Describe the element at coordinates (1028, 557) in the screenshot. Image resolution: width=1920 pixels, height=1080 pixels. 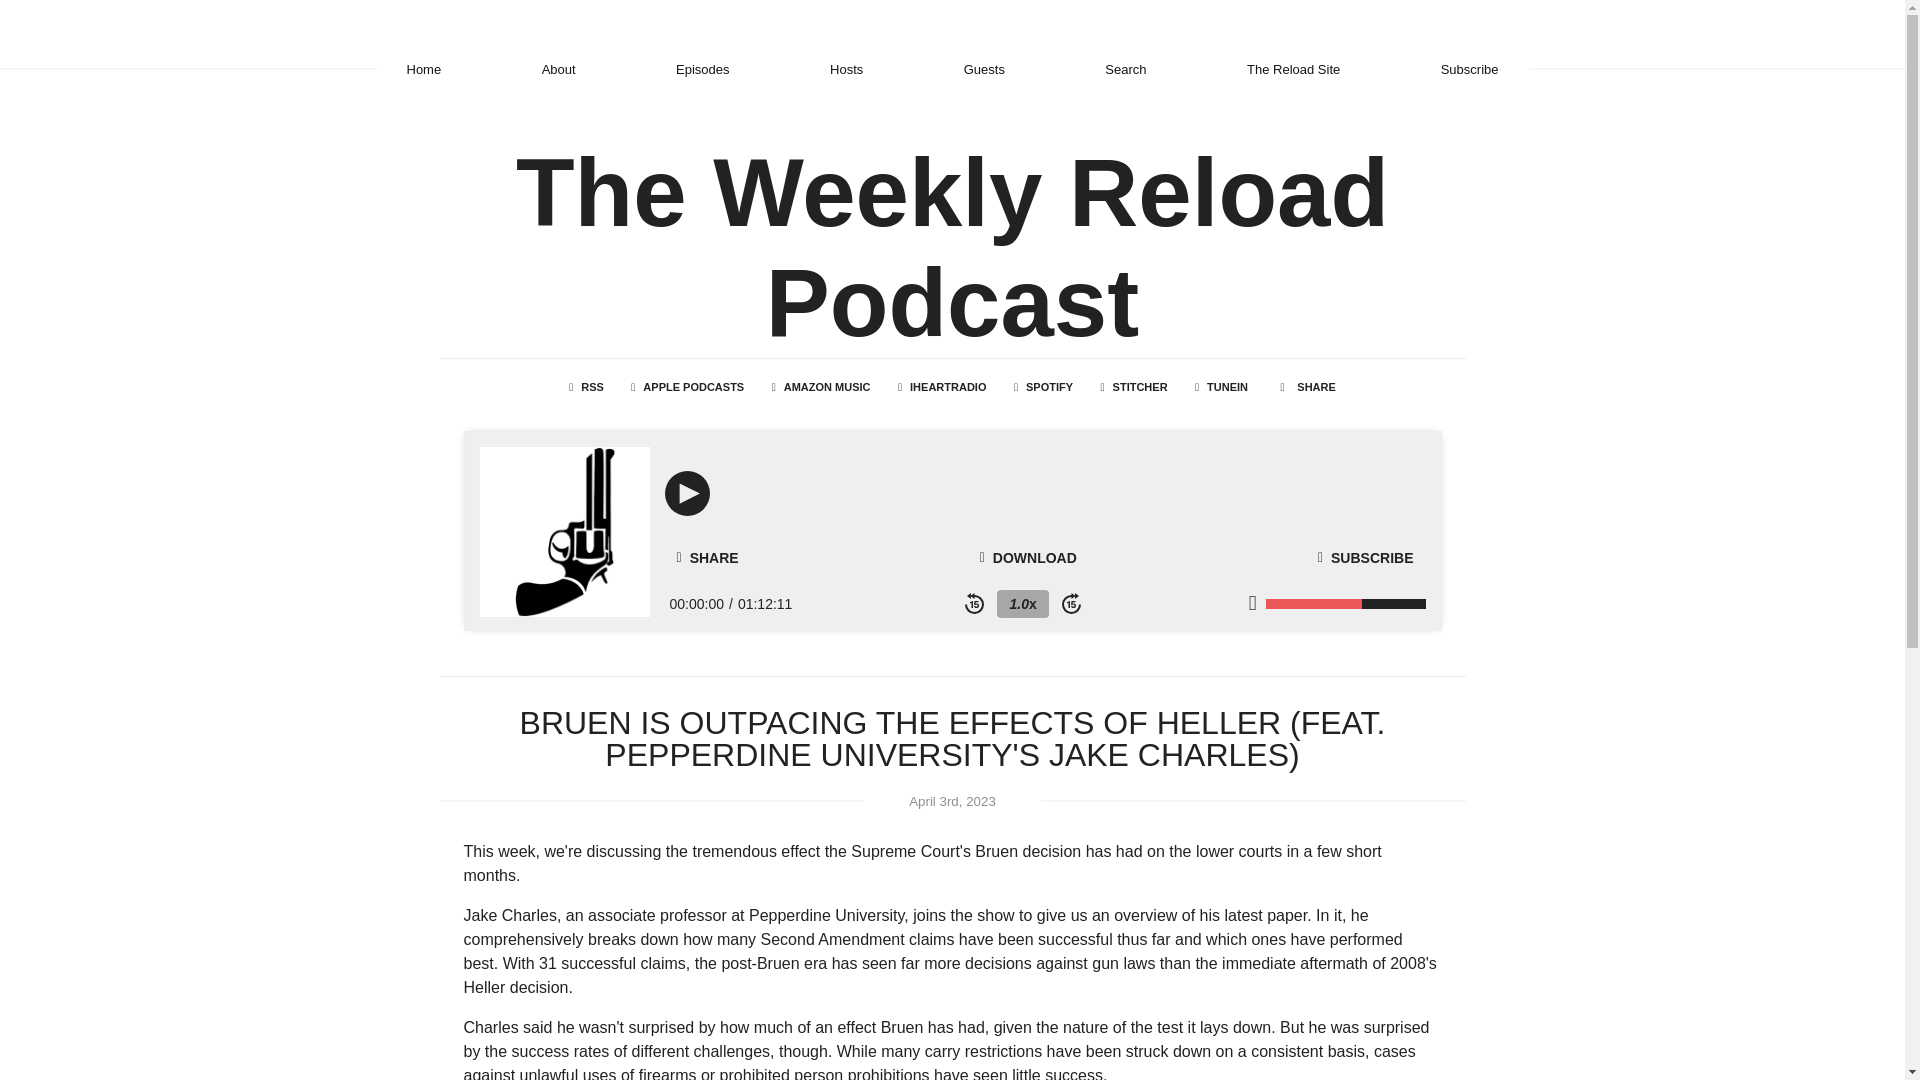
I see `DOWNLOAD` at that location.